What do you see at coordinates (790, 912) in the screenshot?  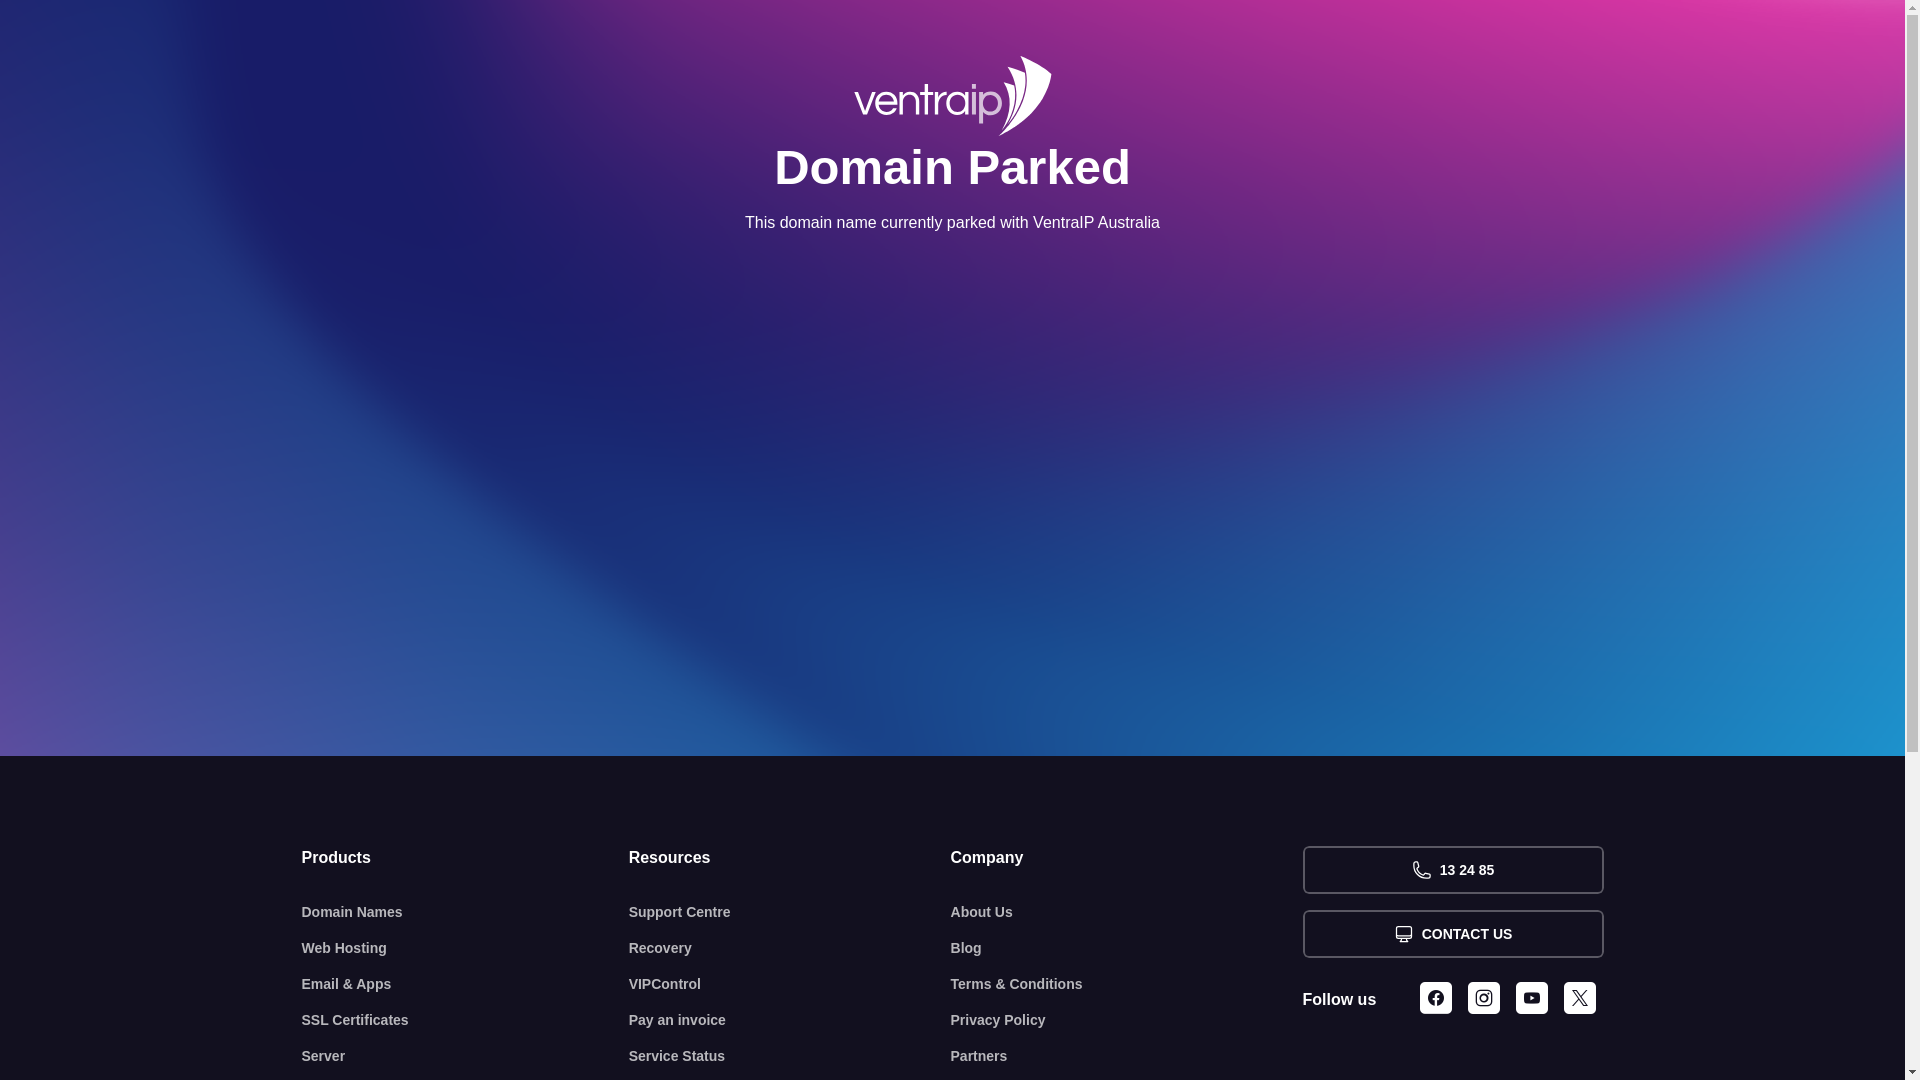 I see `Support Centre` at bounding box center [790, 912].